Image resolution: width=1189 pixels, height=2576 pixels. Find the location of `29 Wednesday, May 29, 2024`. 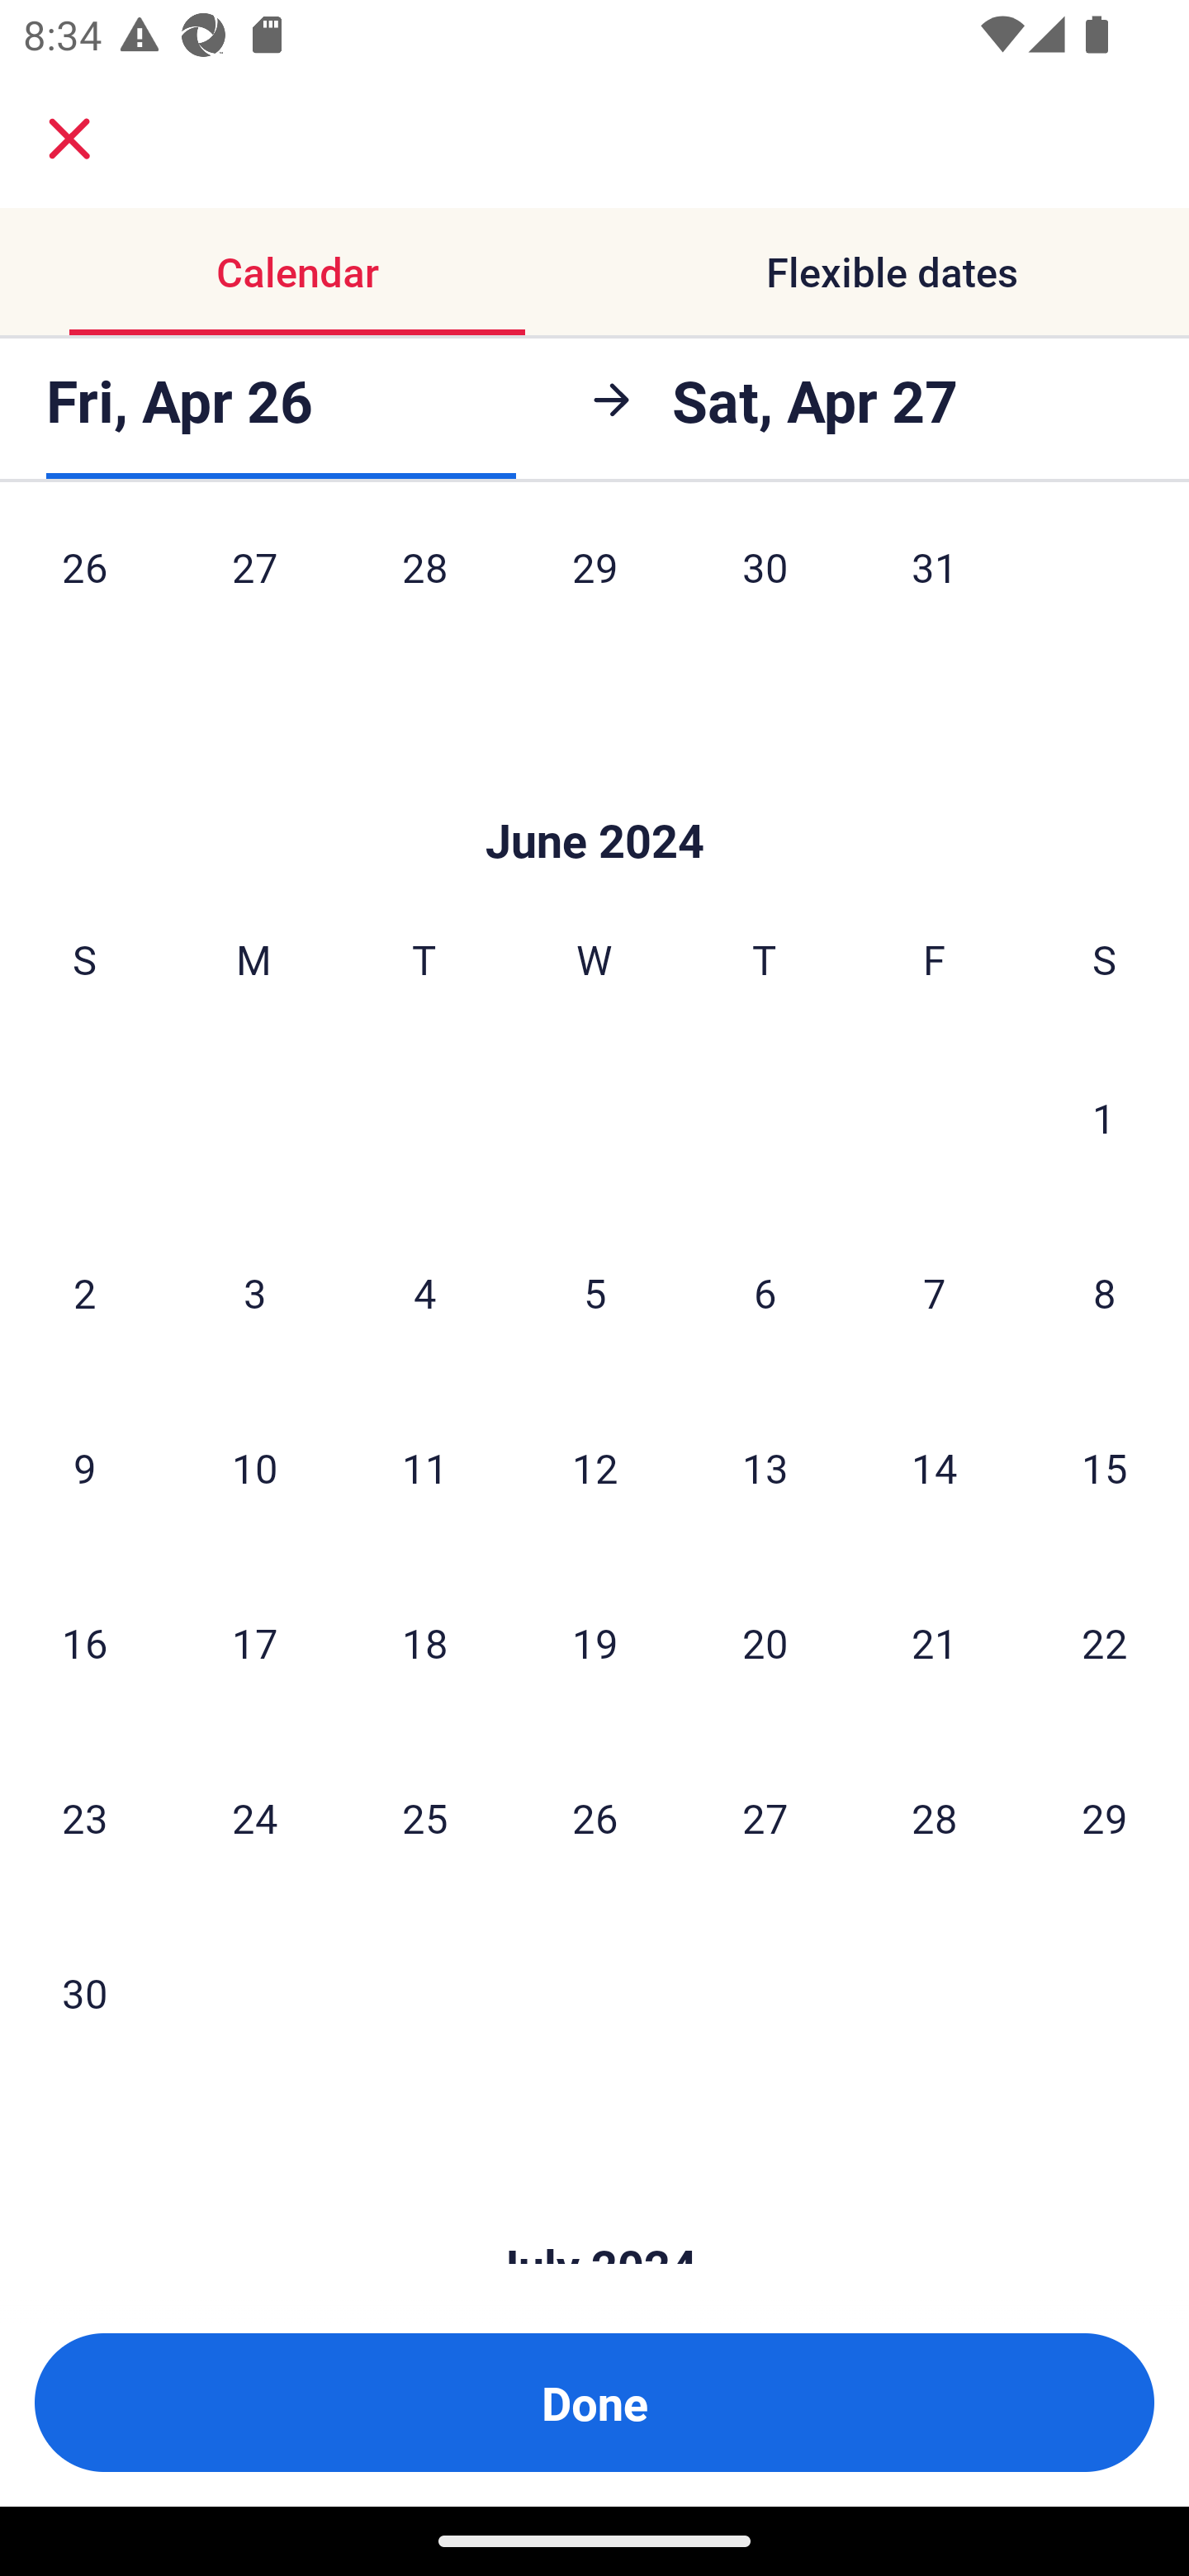

29 Wednesday, May 29, 2024 is located at coordinates (594, 590).